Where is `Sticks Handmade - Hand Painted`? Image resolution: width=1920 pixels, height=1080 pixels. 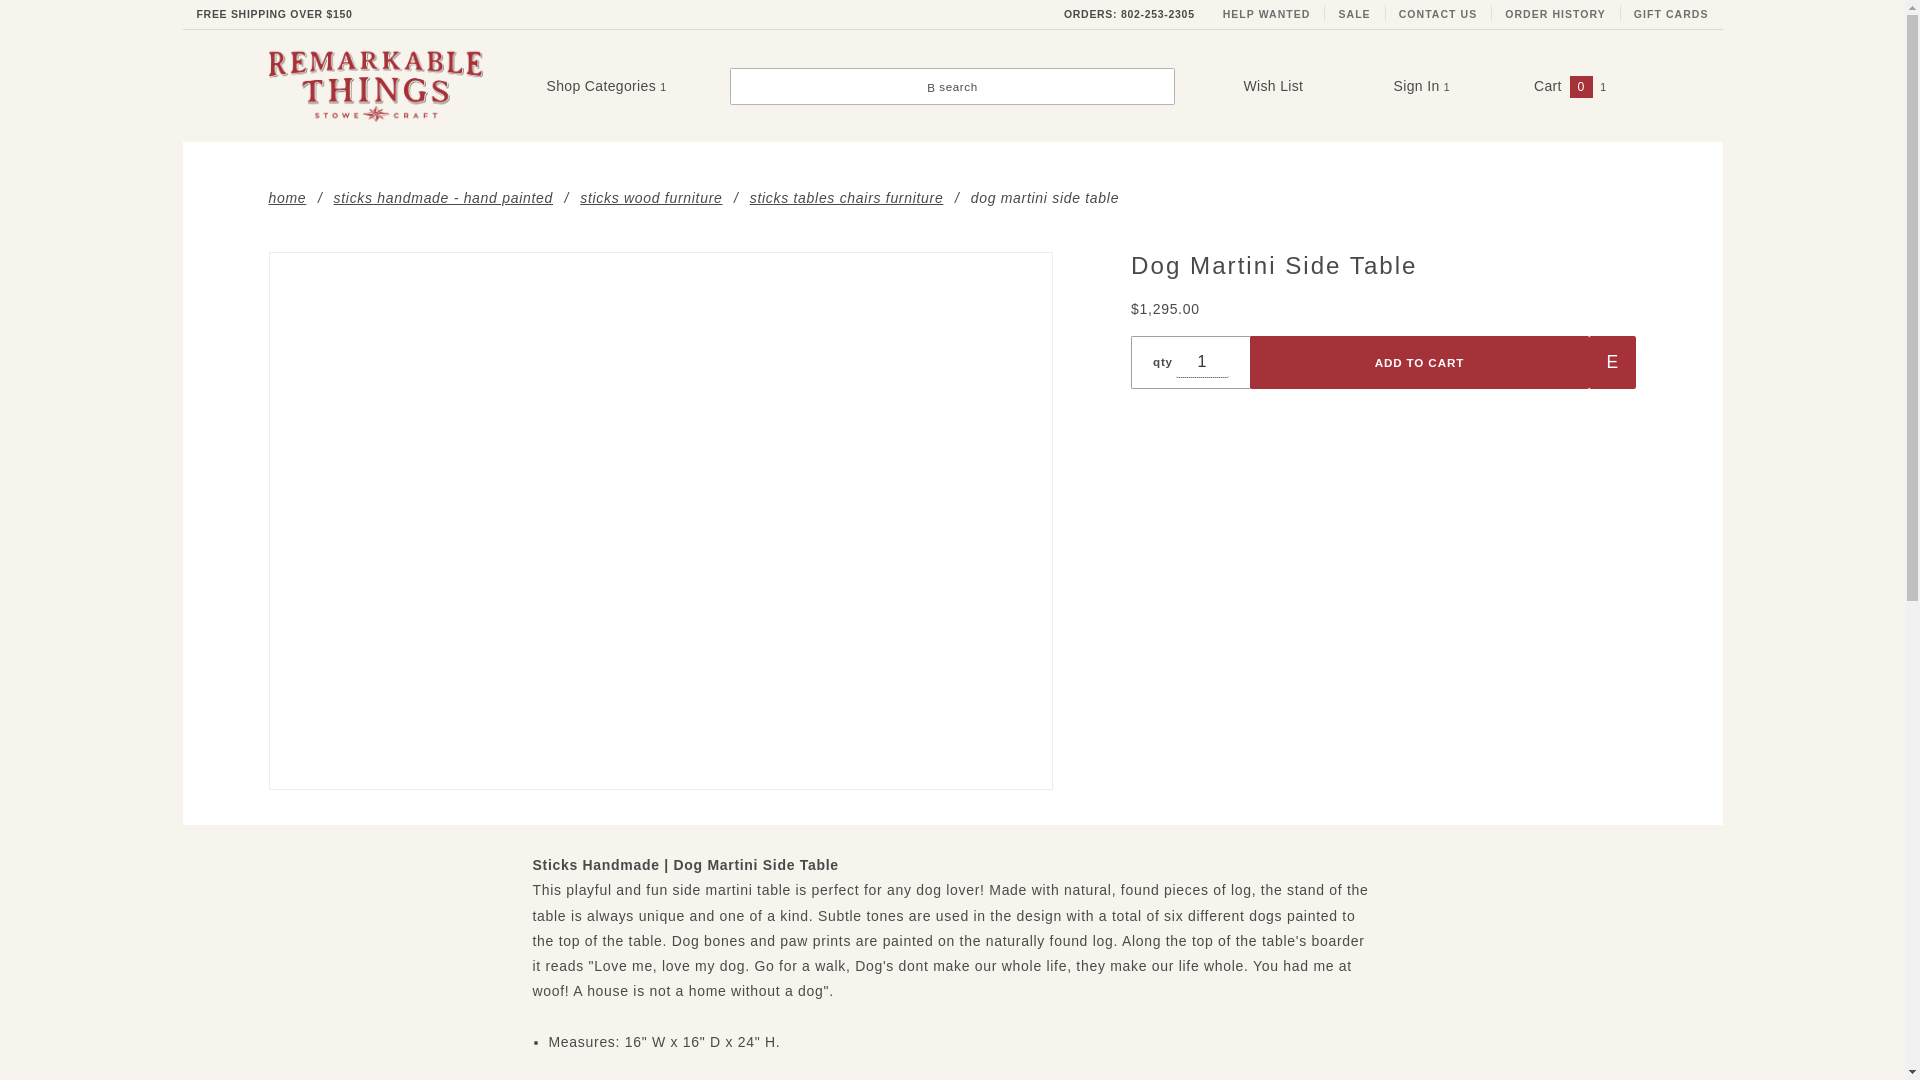 Sticks Handmade - Hand Painted is located at coordinates (443, 197).